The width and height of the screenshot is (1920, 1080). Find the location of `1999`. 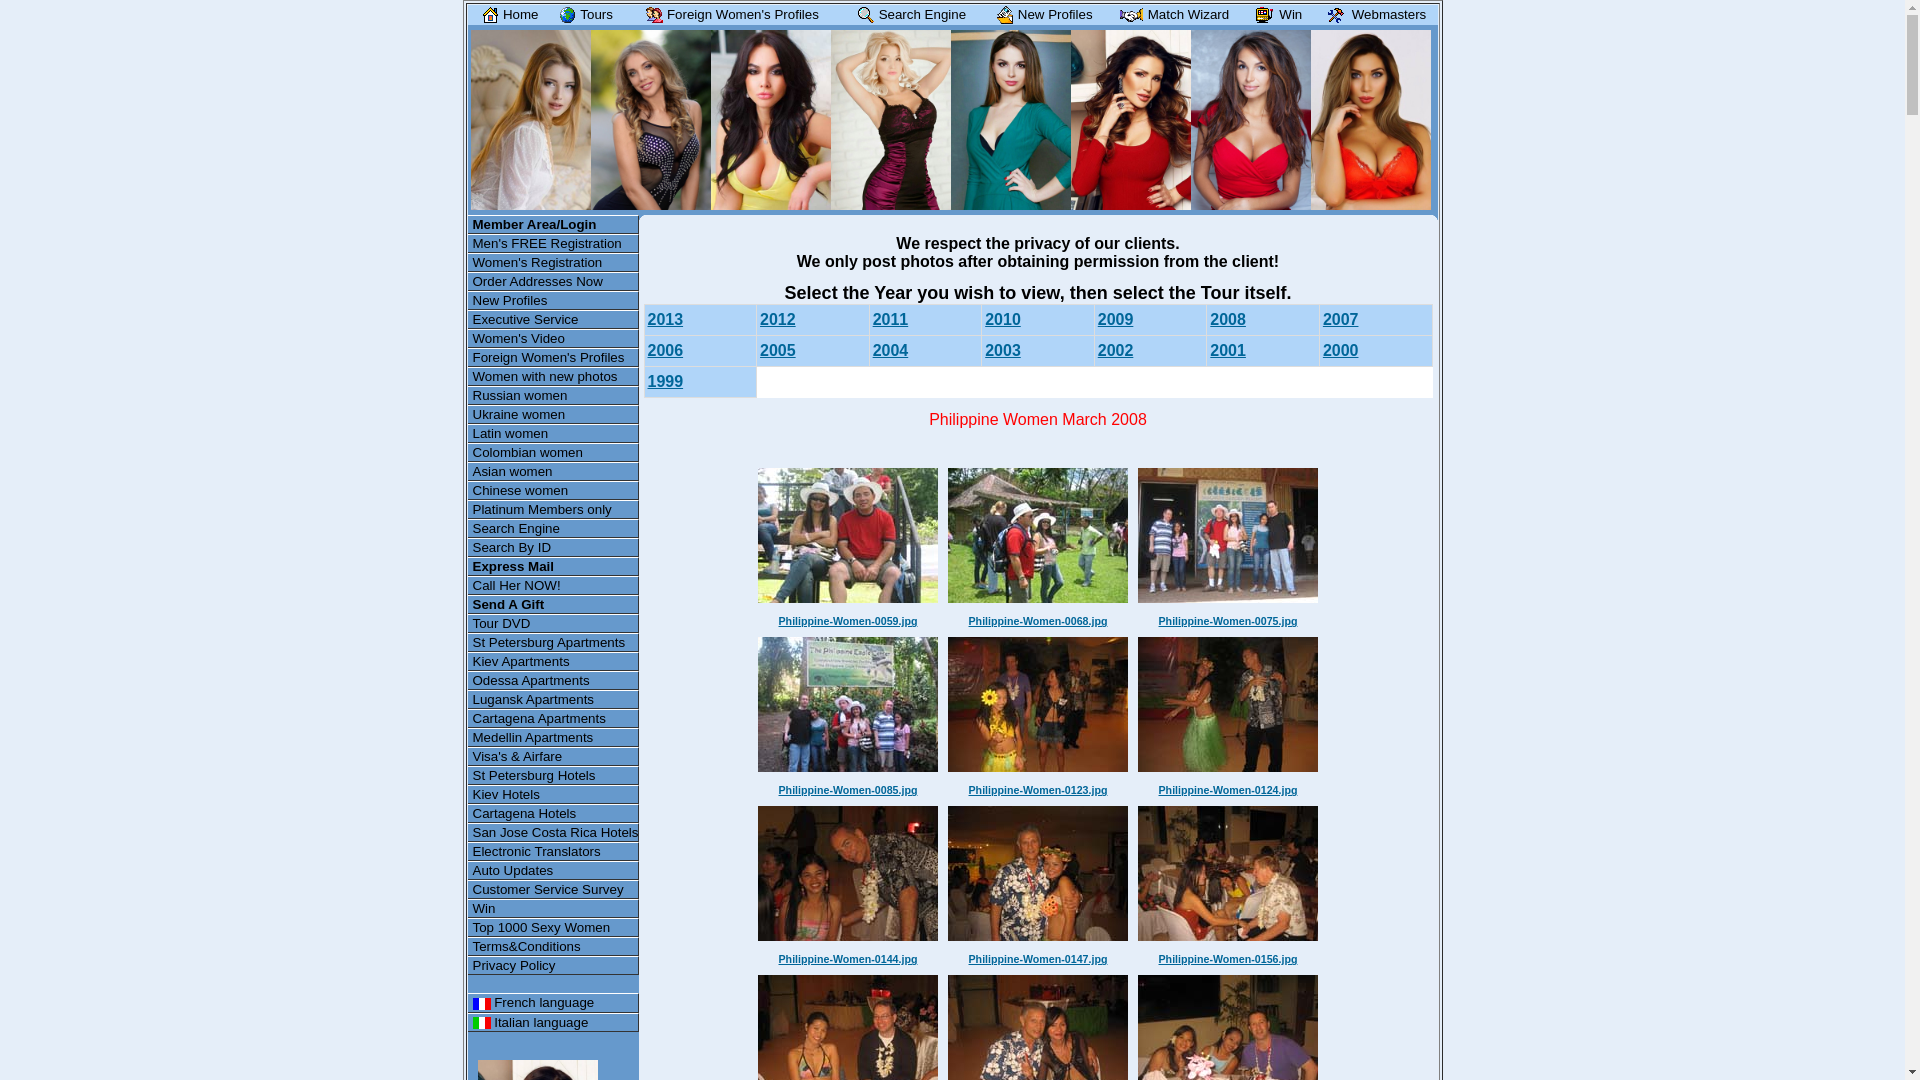

1999 is located at coordinates (666, 382).